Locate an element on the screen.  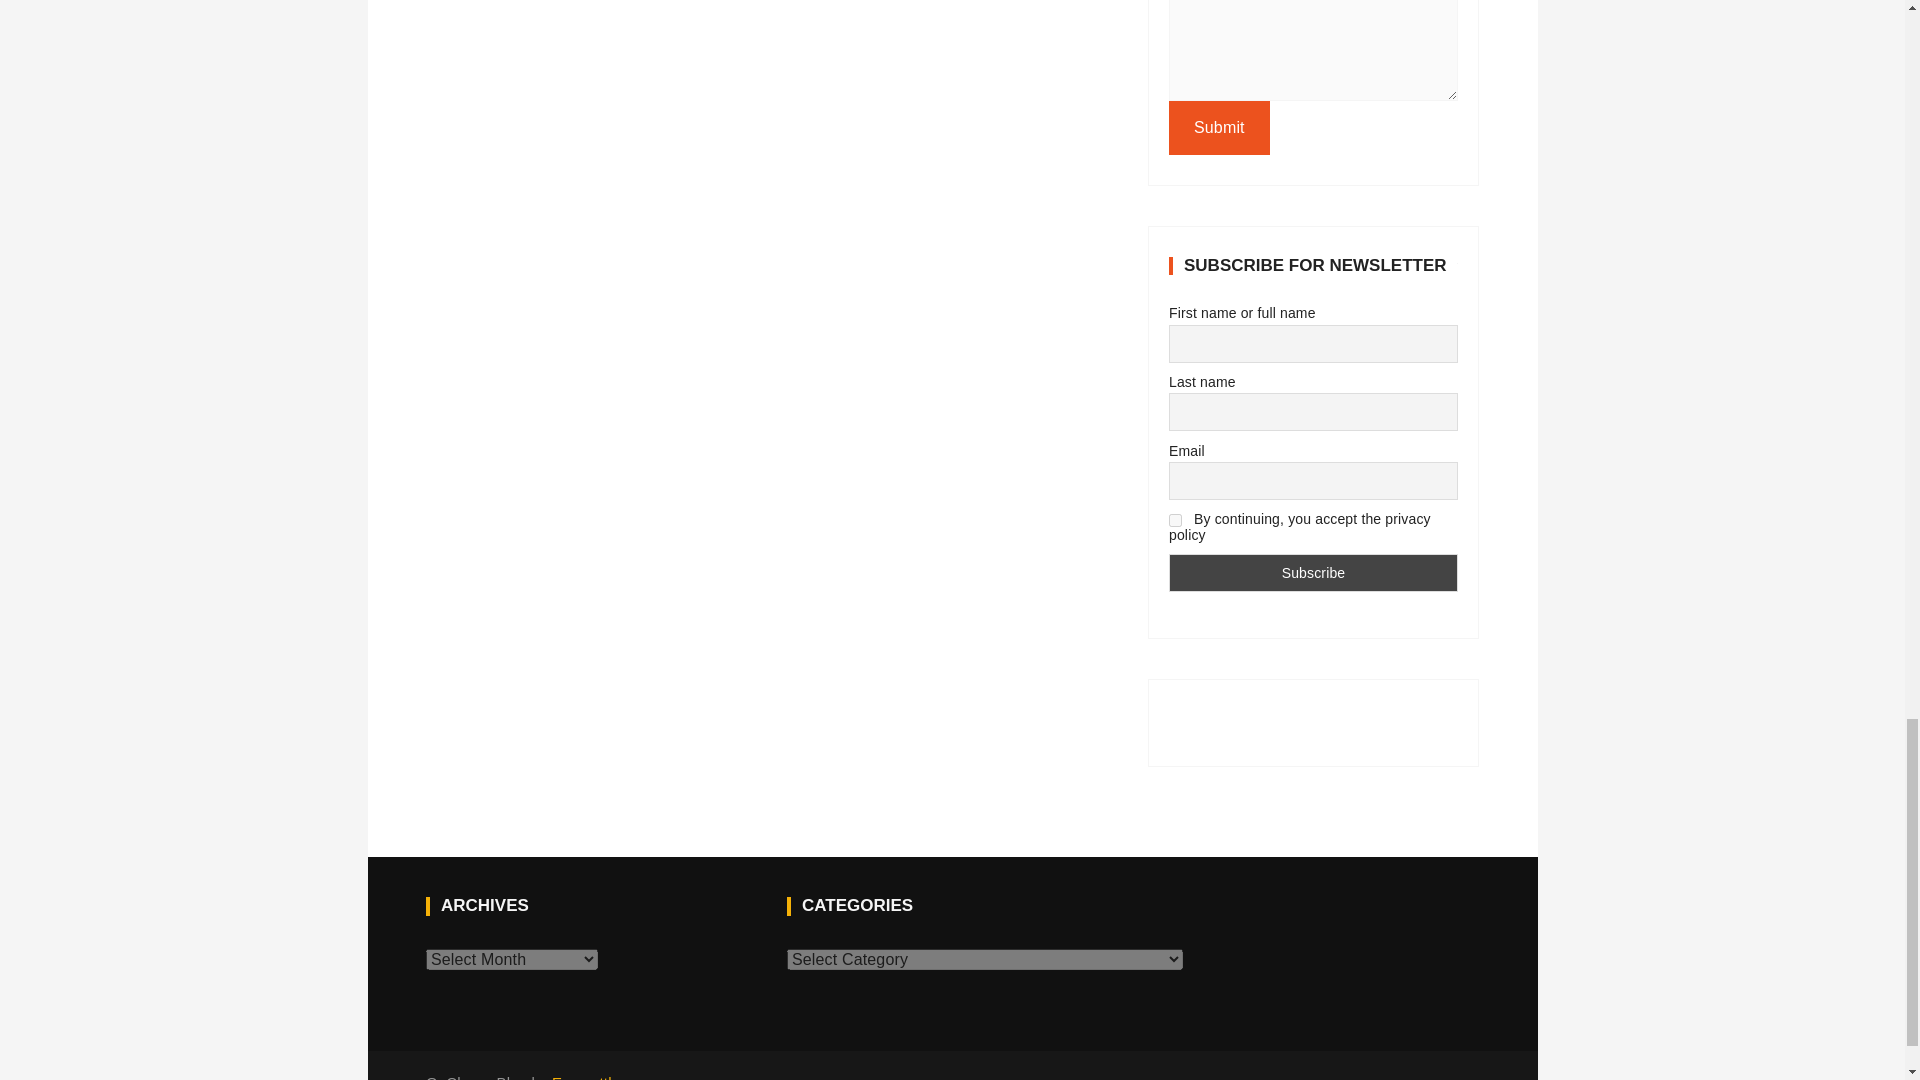
Subscribe is located at coordinates (1313, 572).